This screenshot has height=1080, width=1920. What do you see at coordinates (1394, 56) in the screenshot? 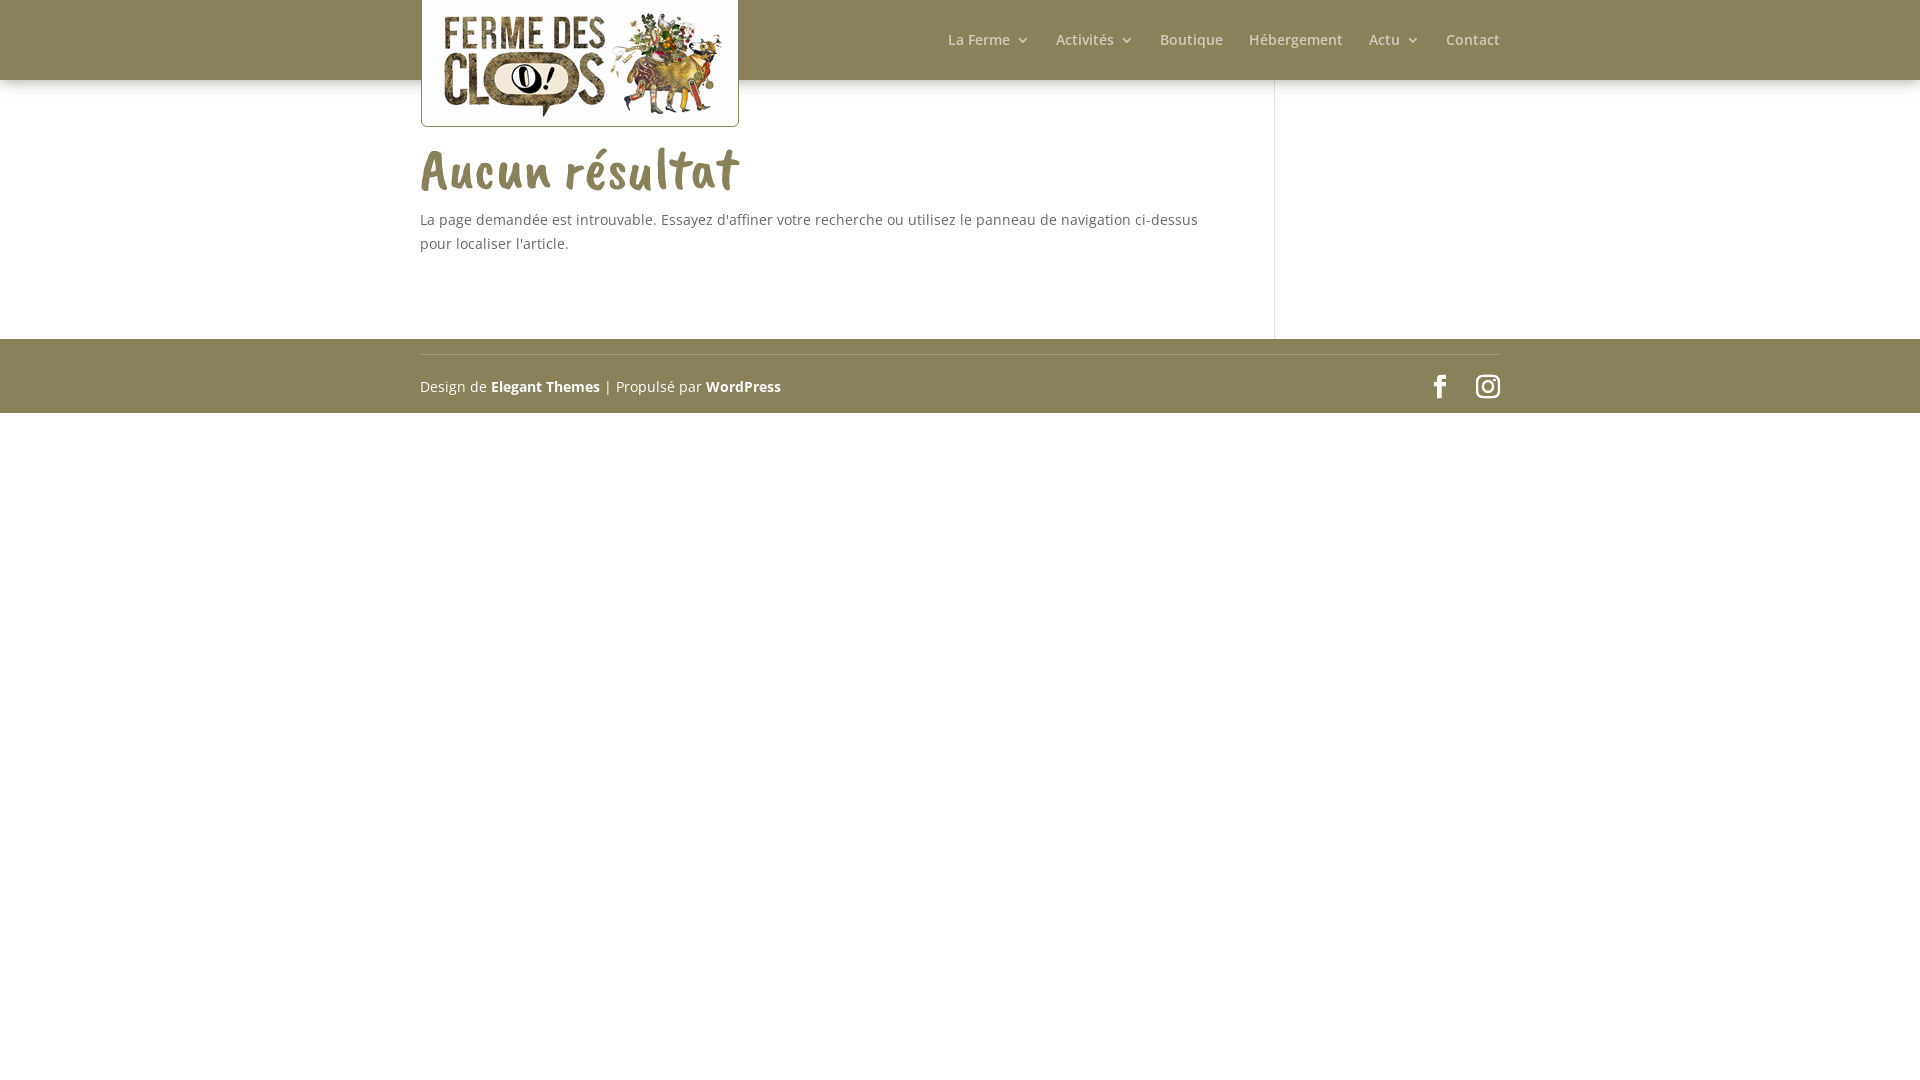
I see `Actu` at bounding box center [1394, 56].